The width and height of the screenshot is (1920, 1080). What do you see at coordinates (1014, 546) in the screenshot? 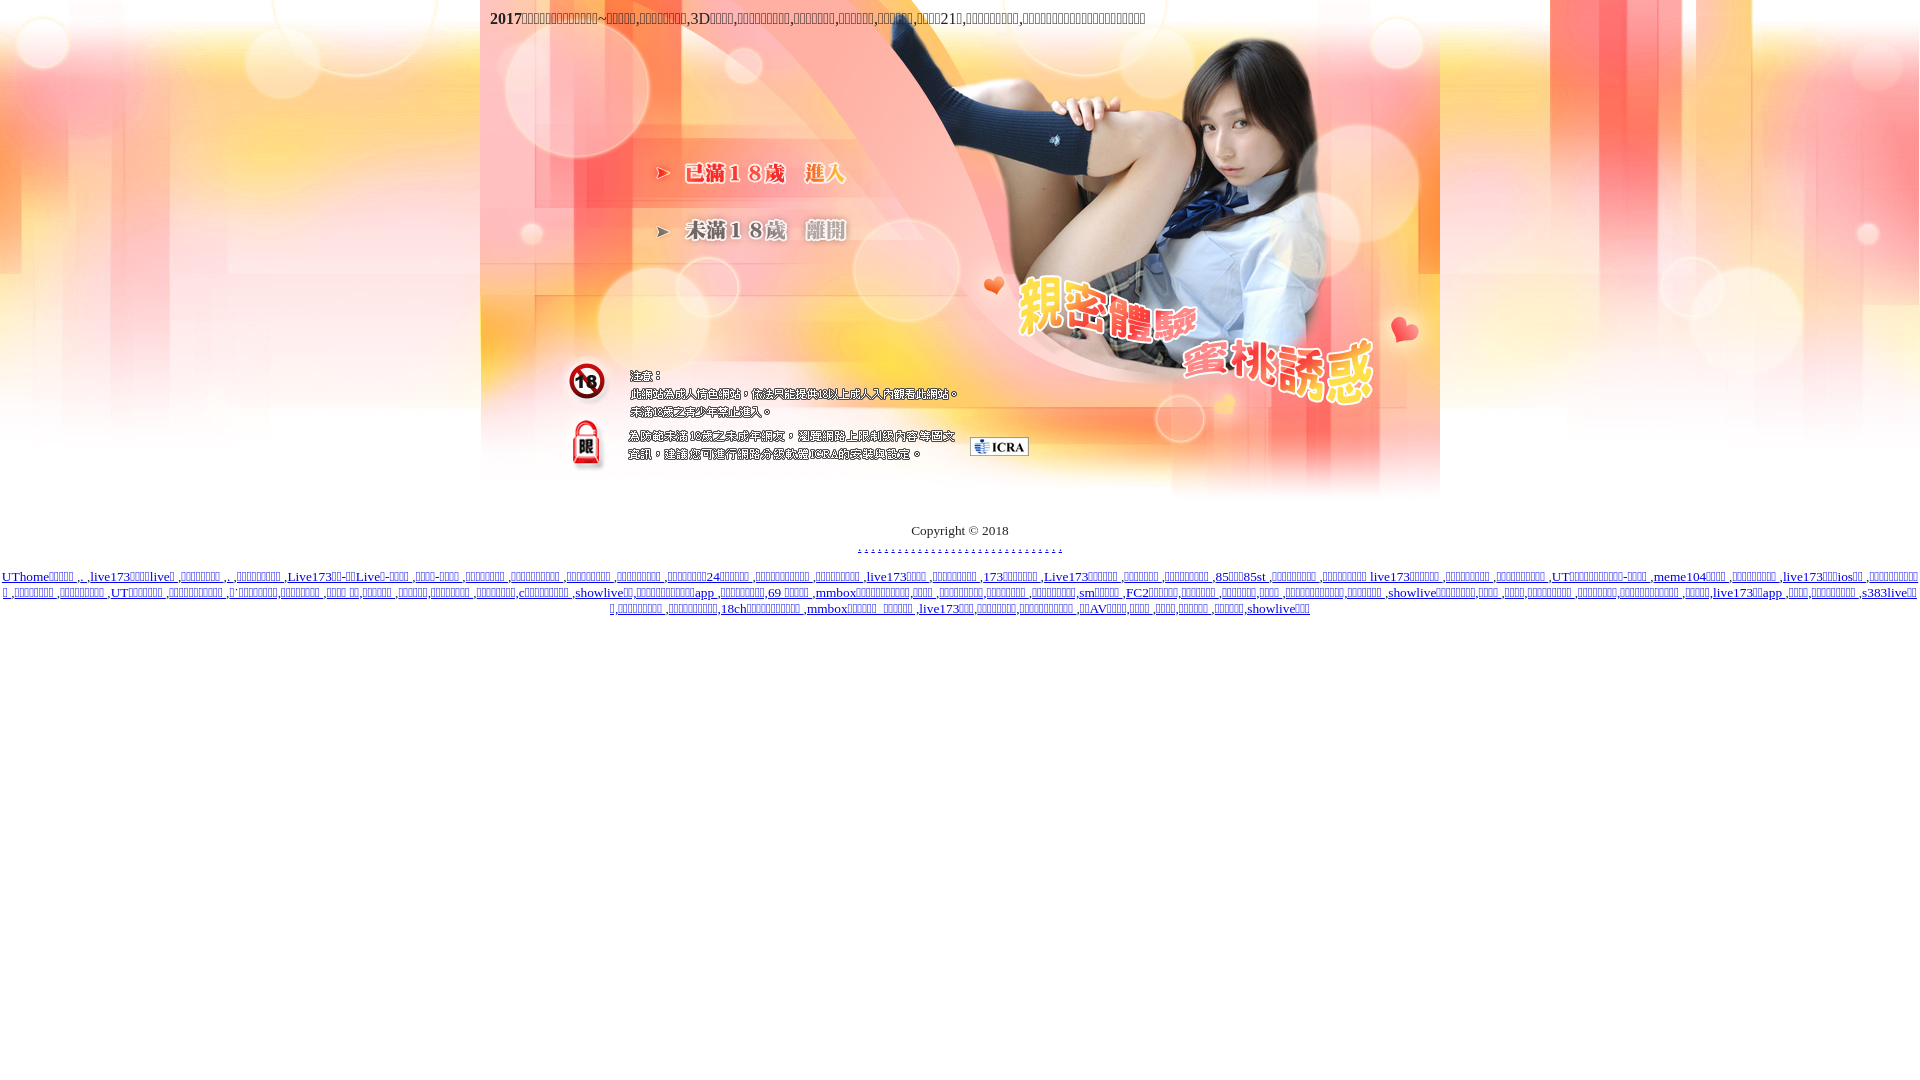
I see `.` at bounding box center [1014, 546].